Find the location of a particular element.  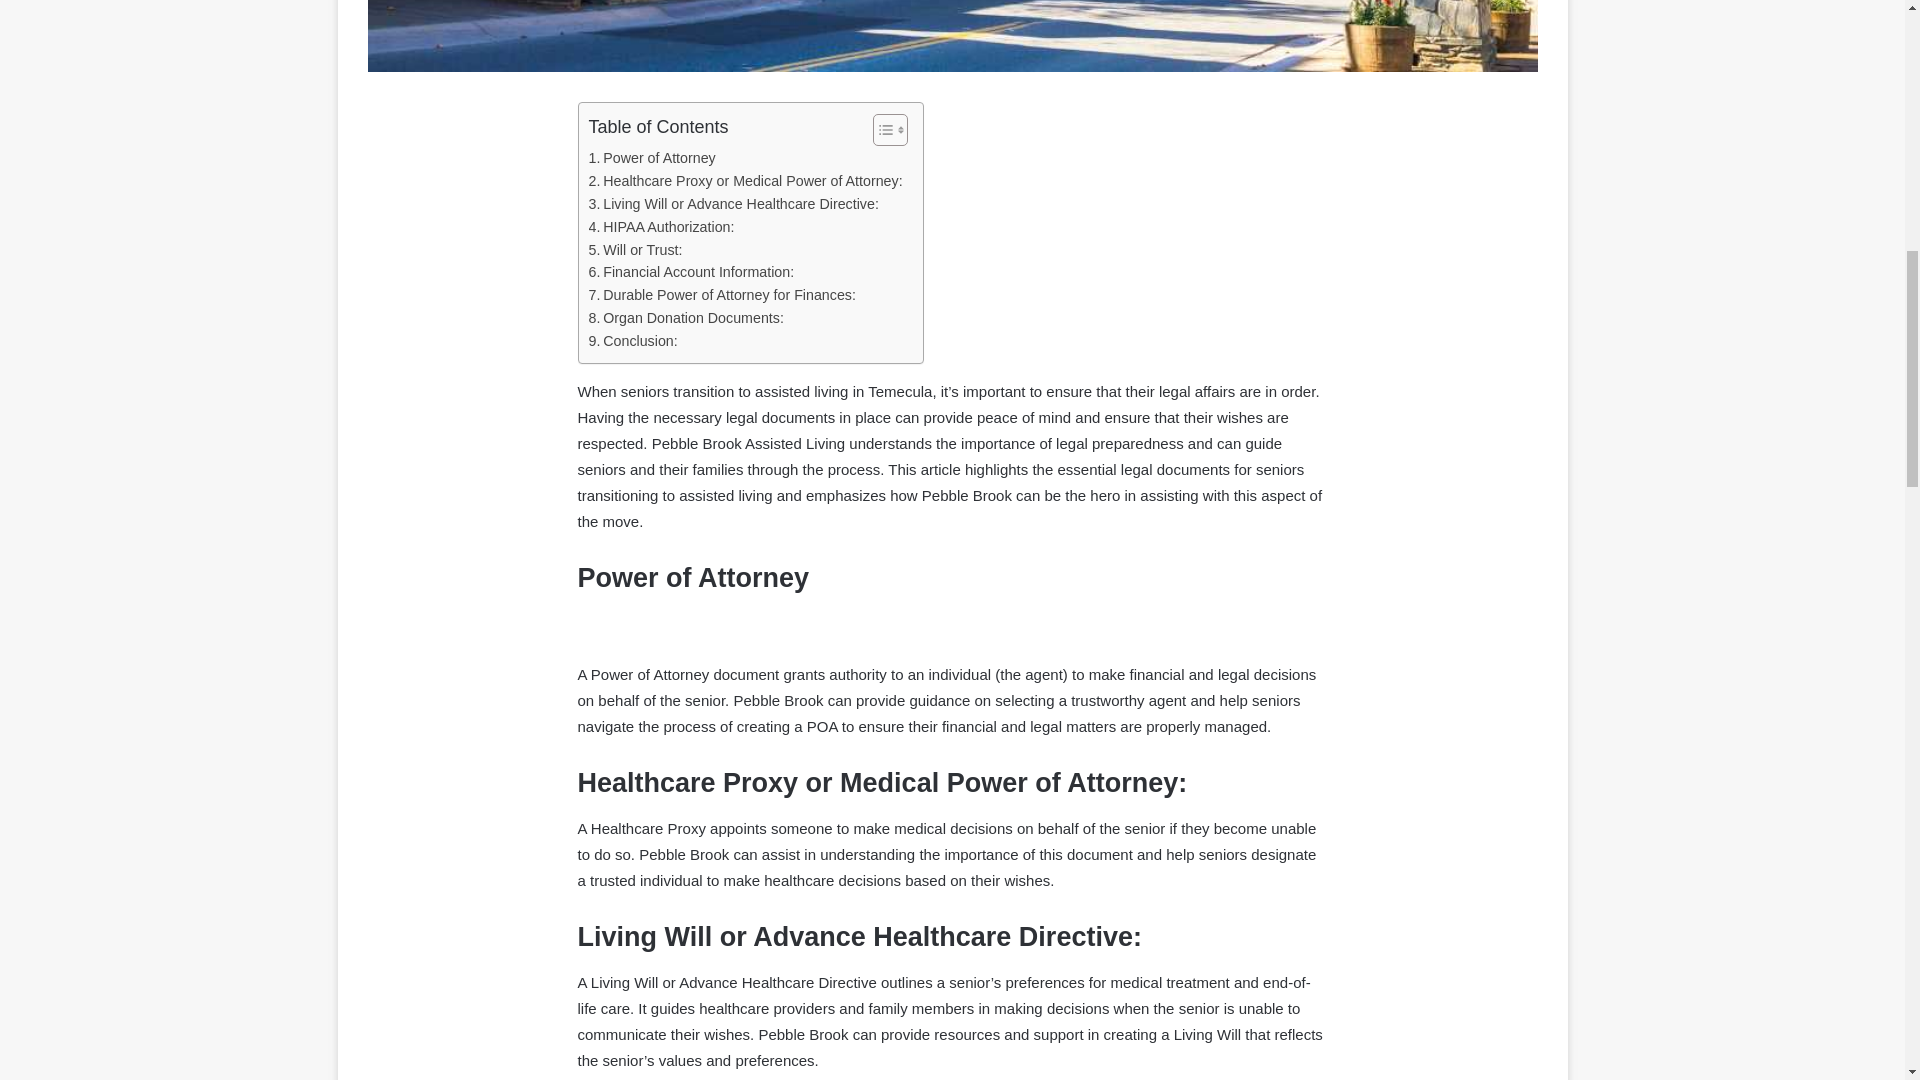

Healthcare Proxy or Medical Power of Attorney: is located at coordinates (744, 181).